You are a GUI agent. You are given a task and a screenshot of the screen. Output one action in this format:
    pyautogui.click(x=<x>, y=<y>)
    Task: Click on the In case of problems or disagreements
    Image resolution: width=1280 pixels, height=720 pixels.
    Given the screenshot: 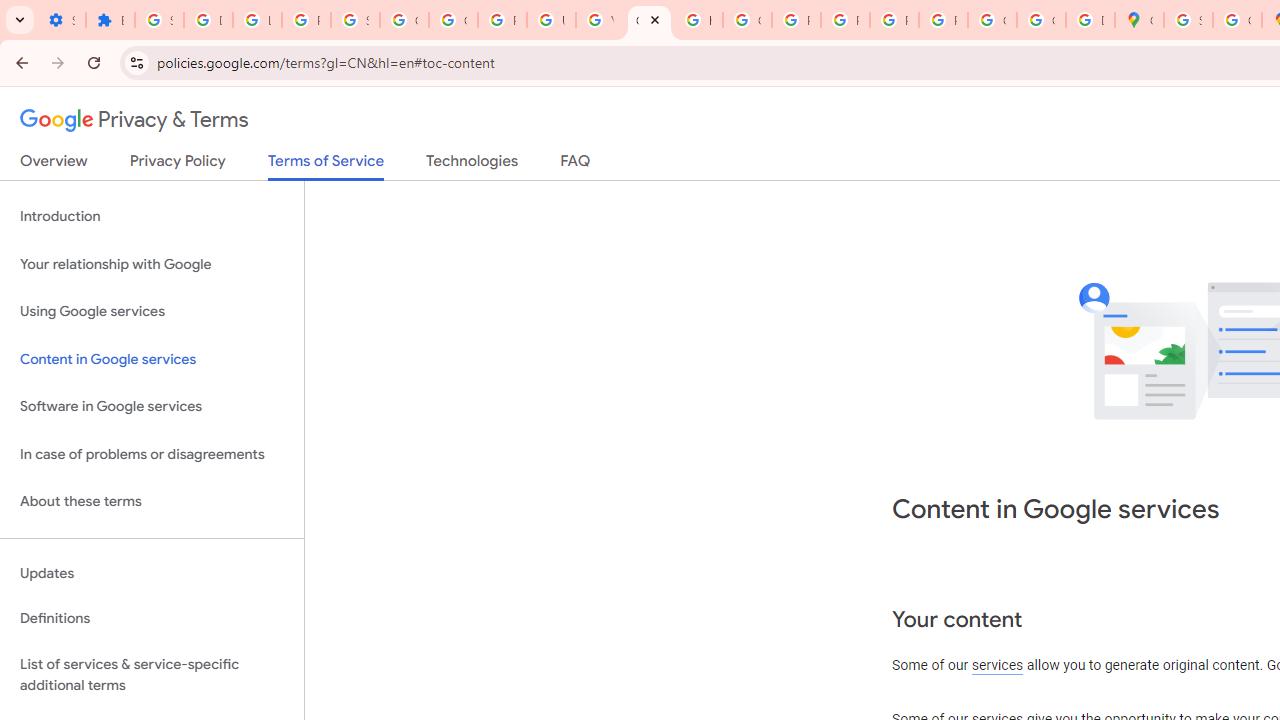 What is the action you would take?
    pyautogui.click(x=152, y=454)
    